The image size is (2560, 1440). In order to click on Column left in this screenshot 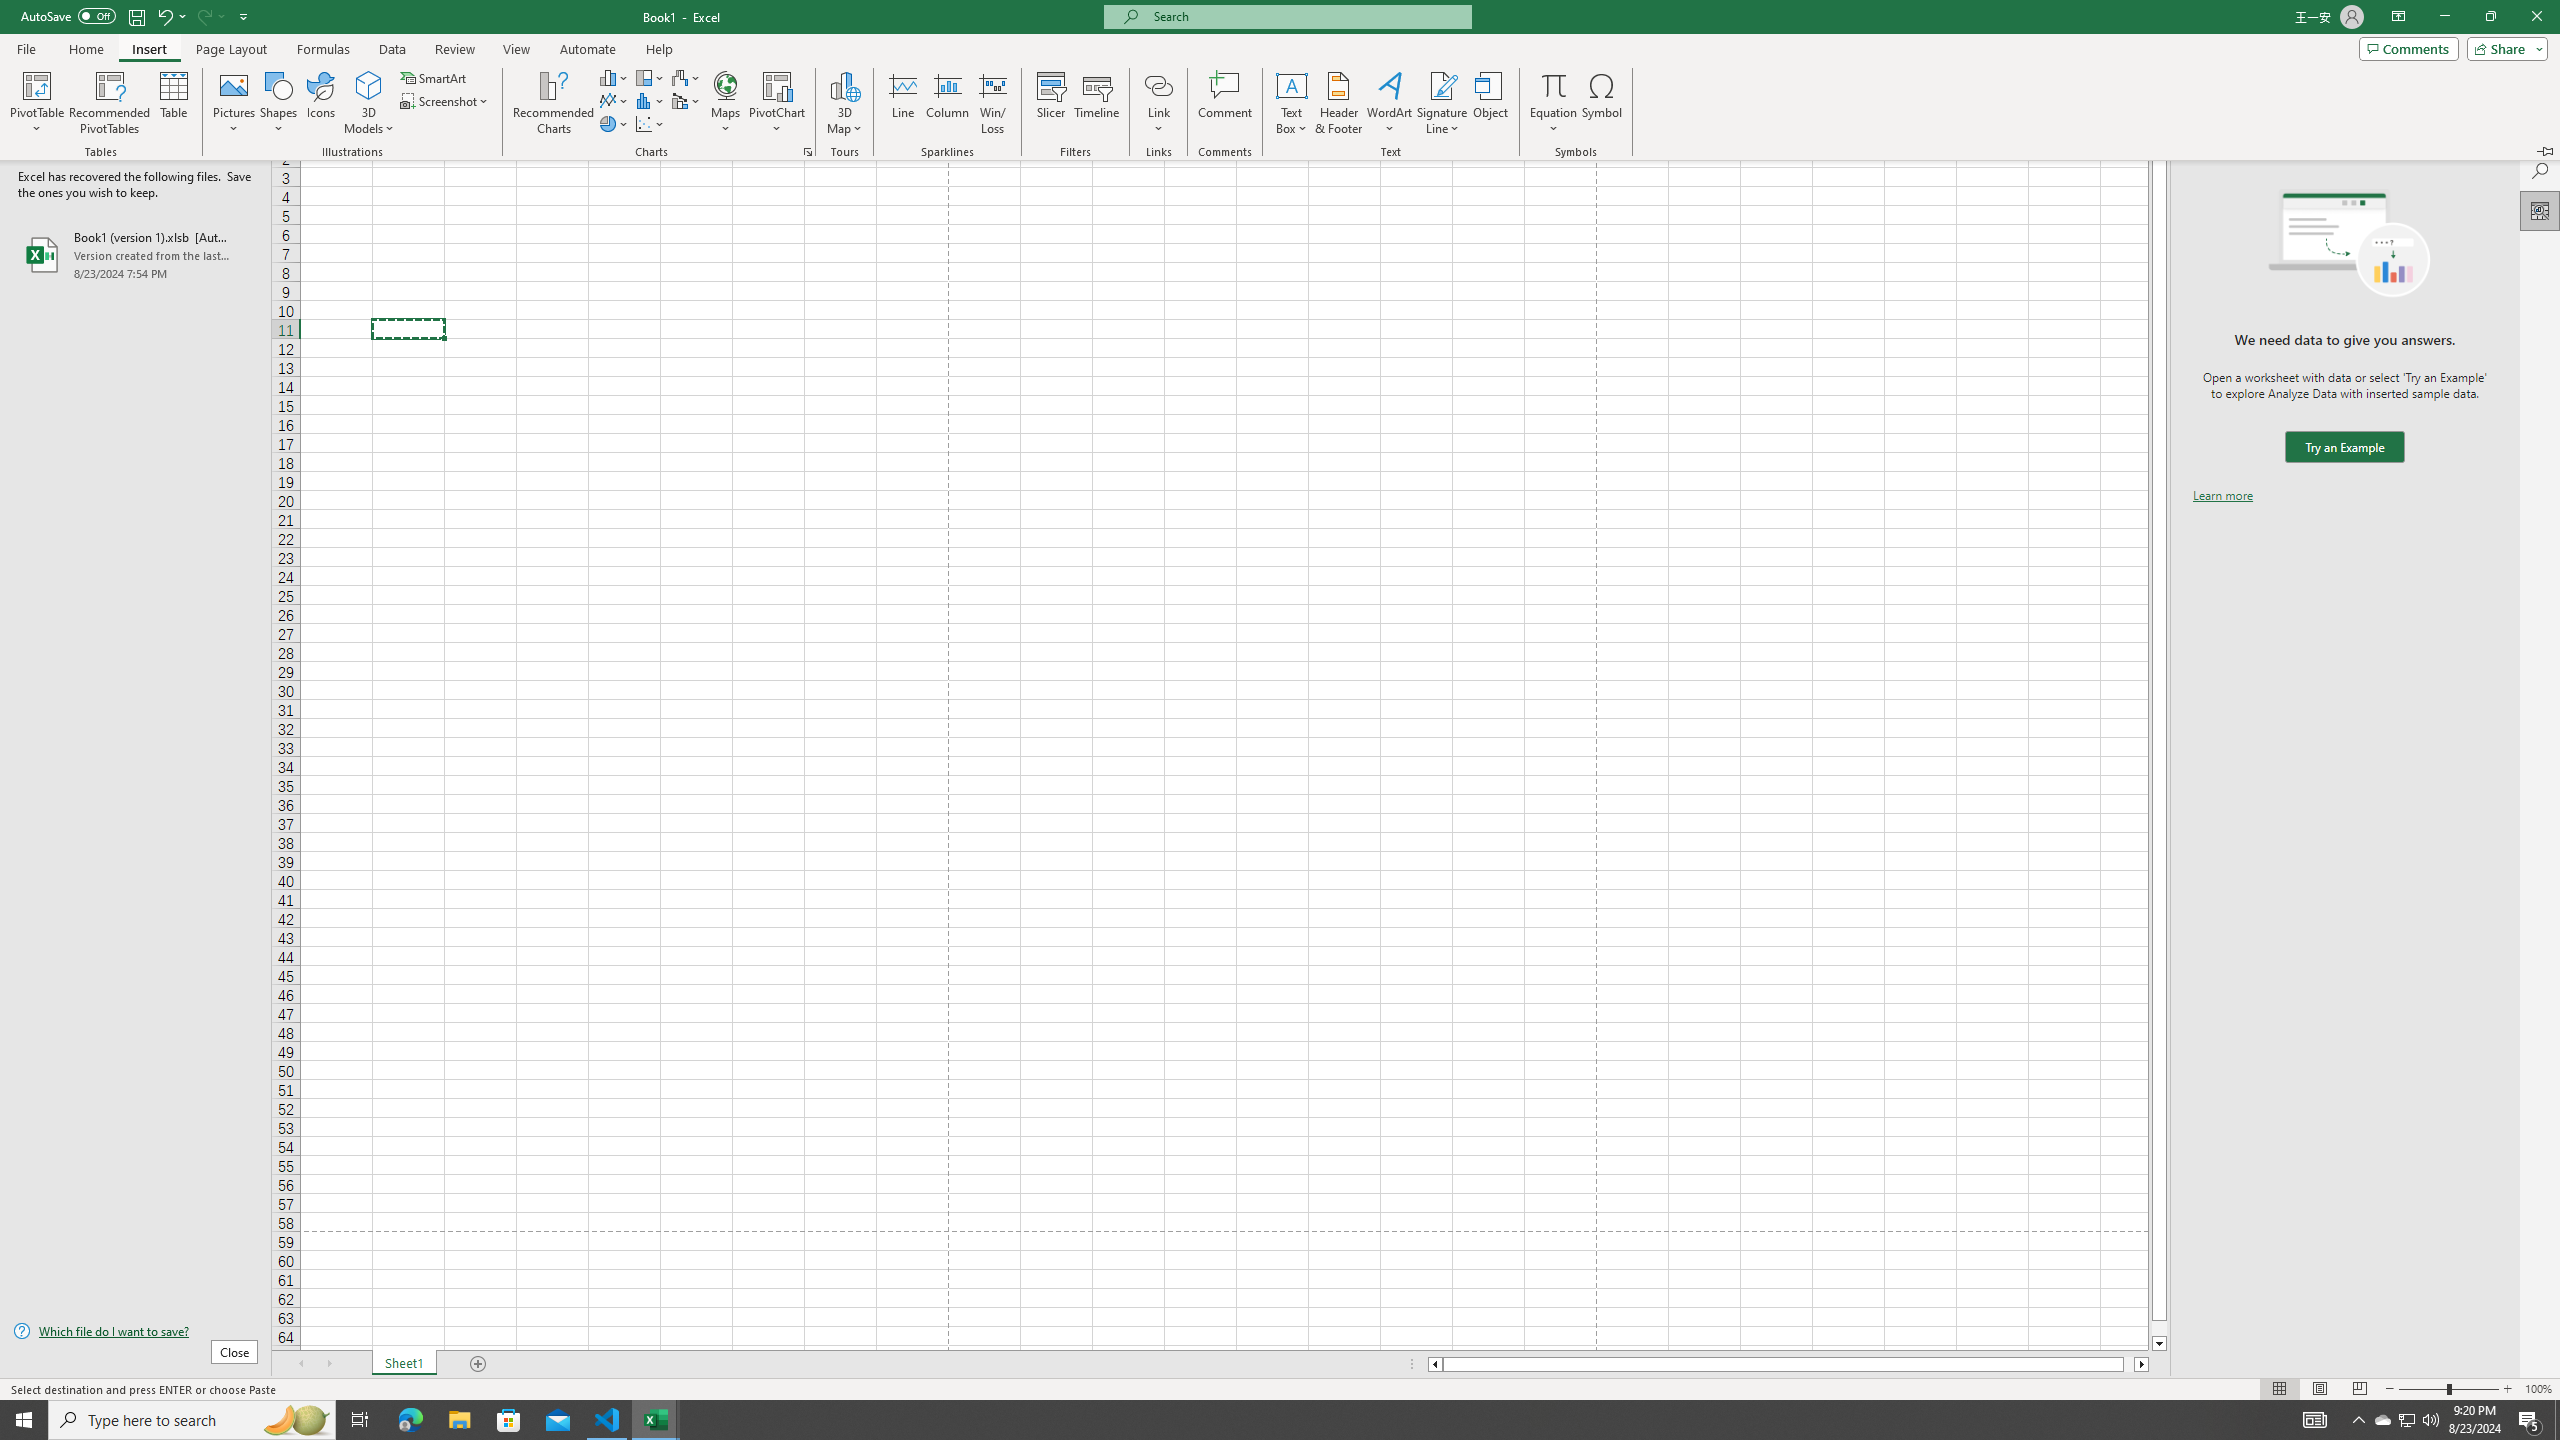, I will do `click(1434, 1364)`.